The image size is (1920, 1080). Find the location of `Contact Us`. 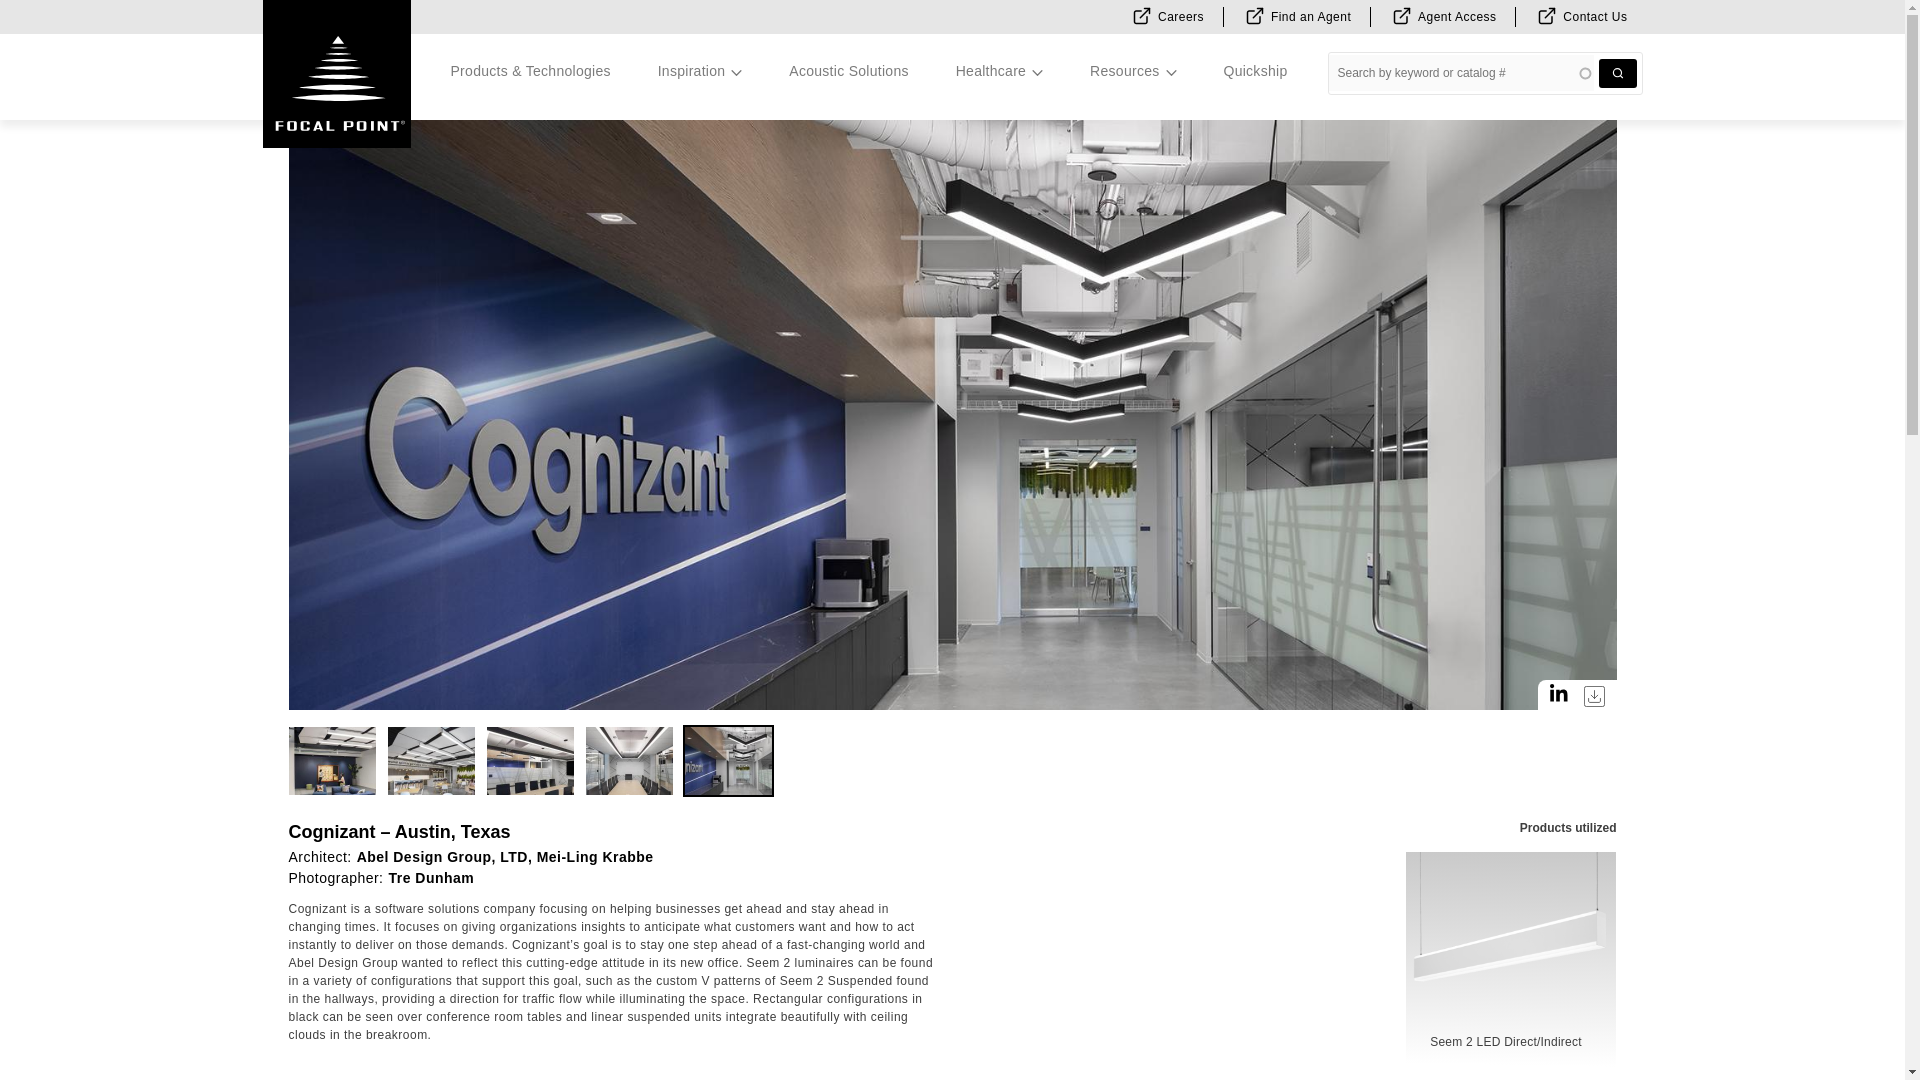

Contact Us is located at coordinates (1578, 16).